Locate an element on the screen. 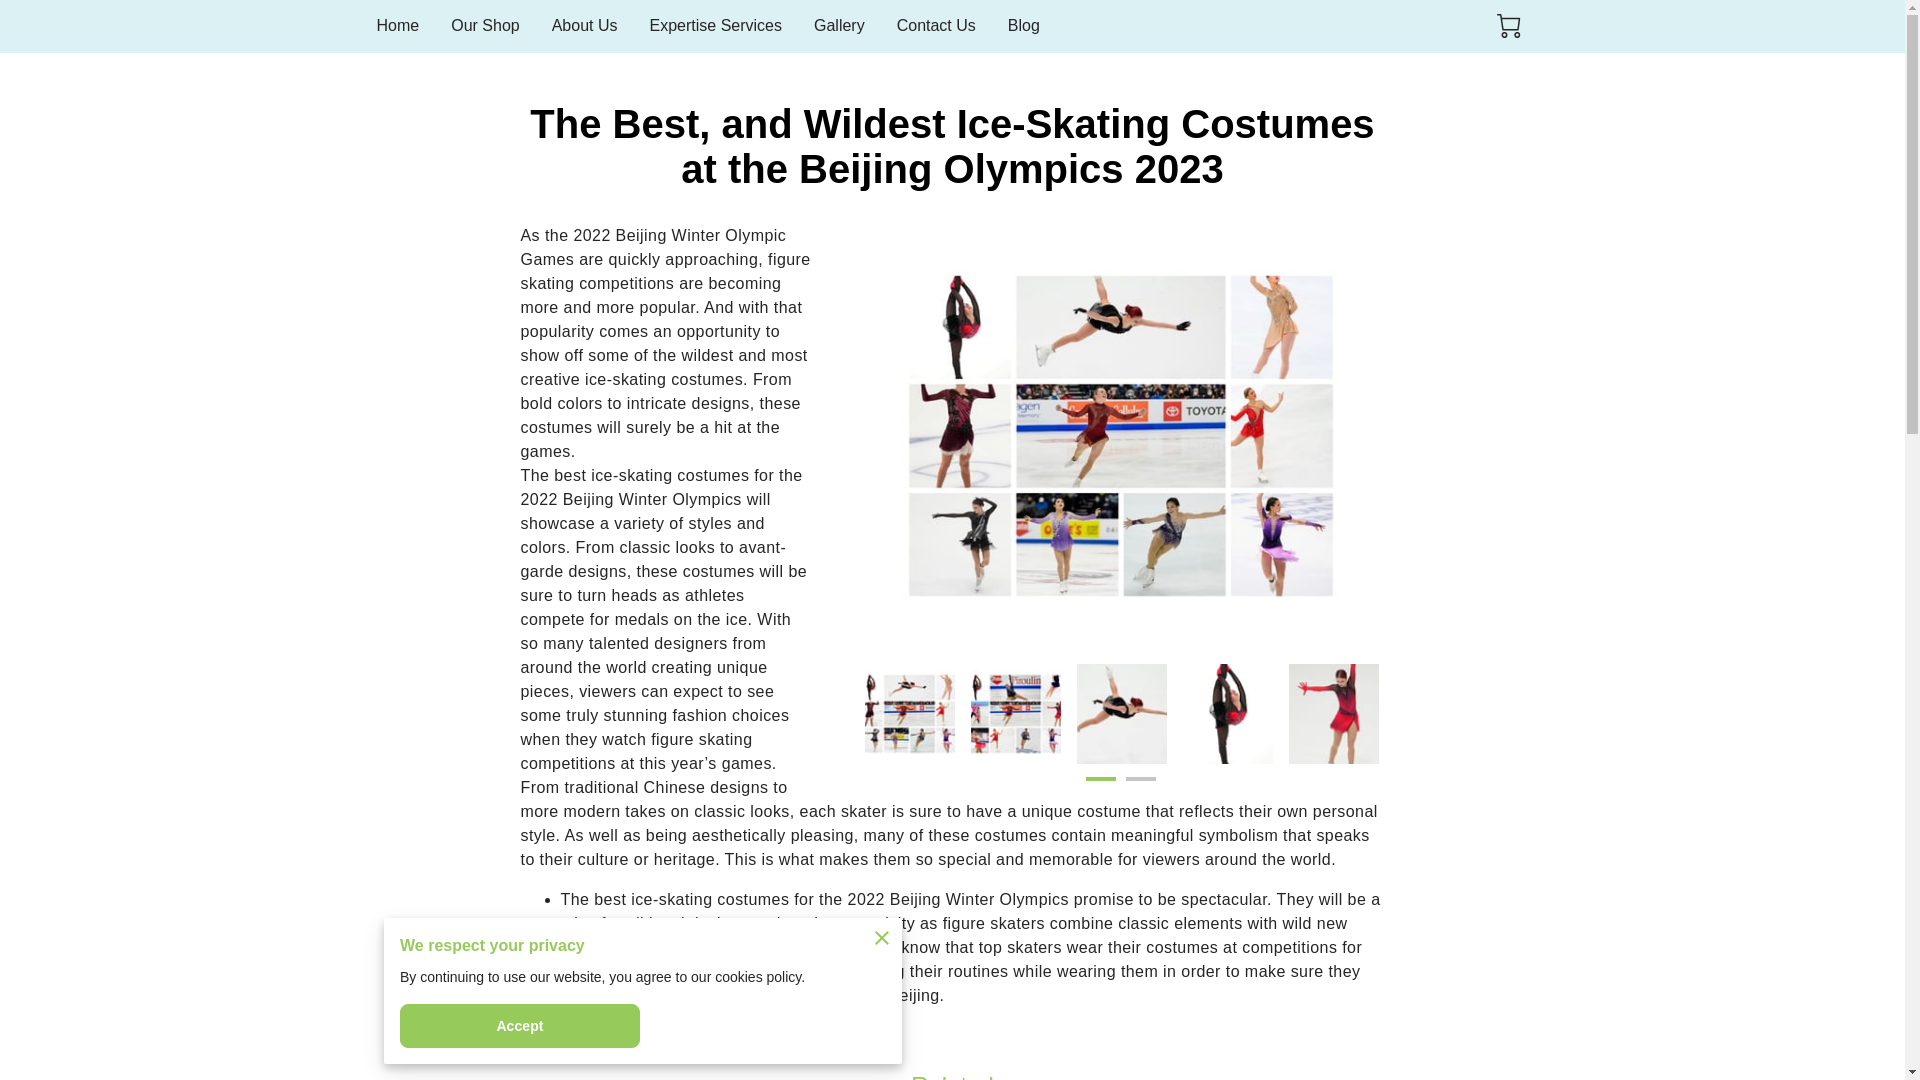  Contact Us is located at coordinates (936, 26).